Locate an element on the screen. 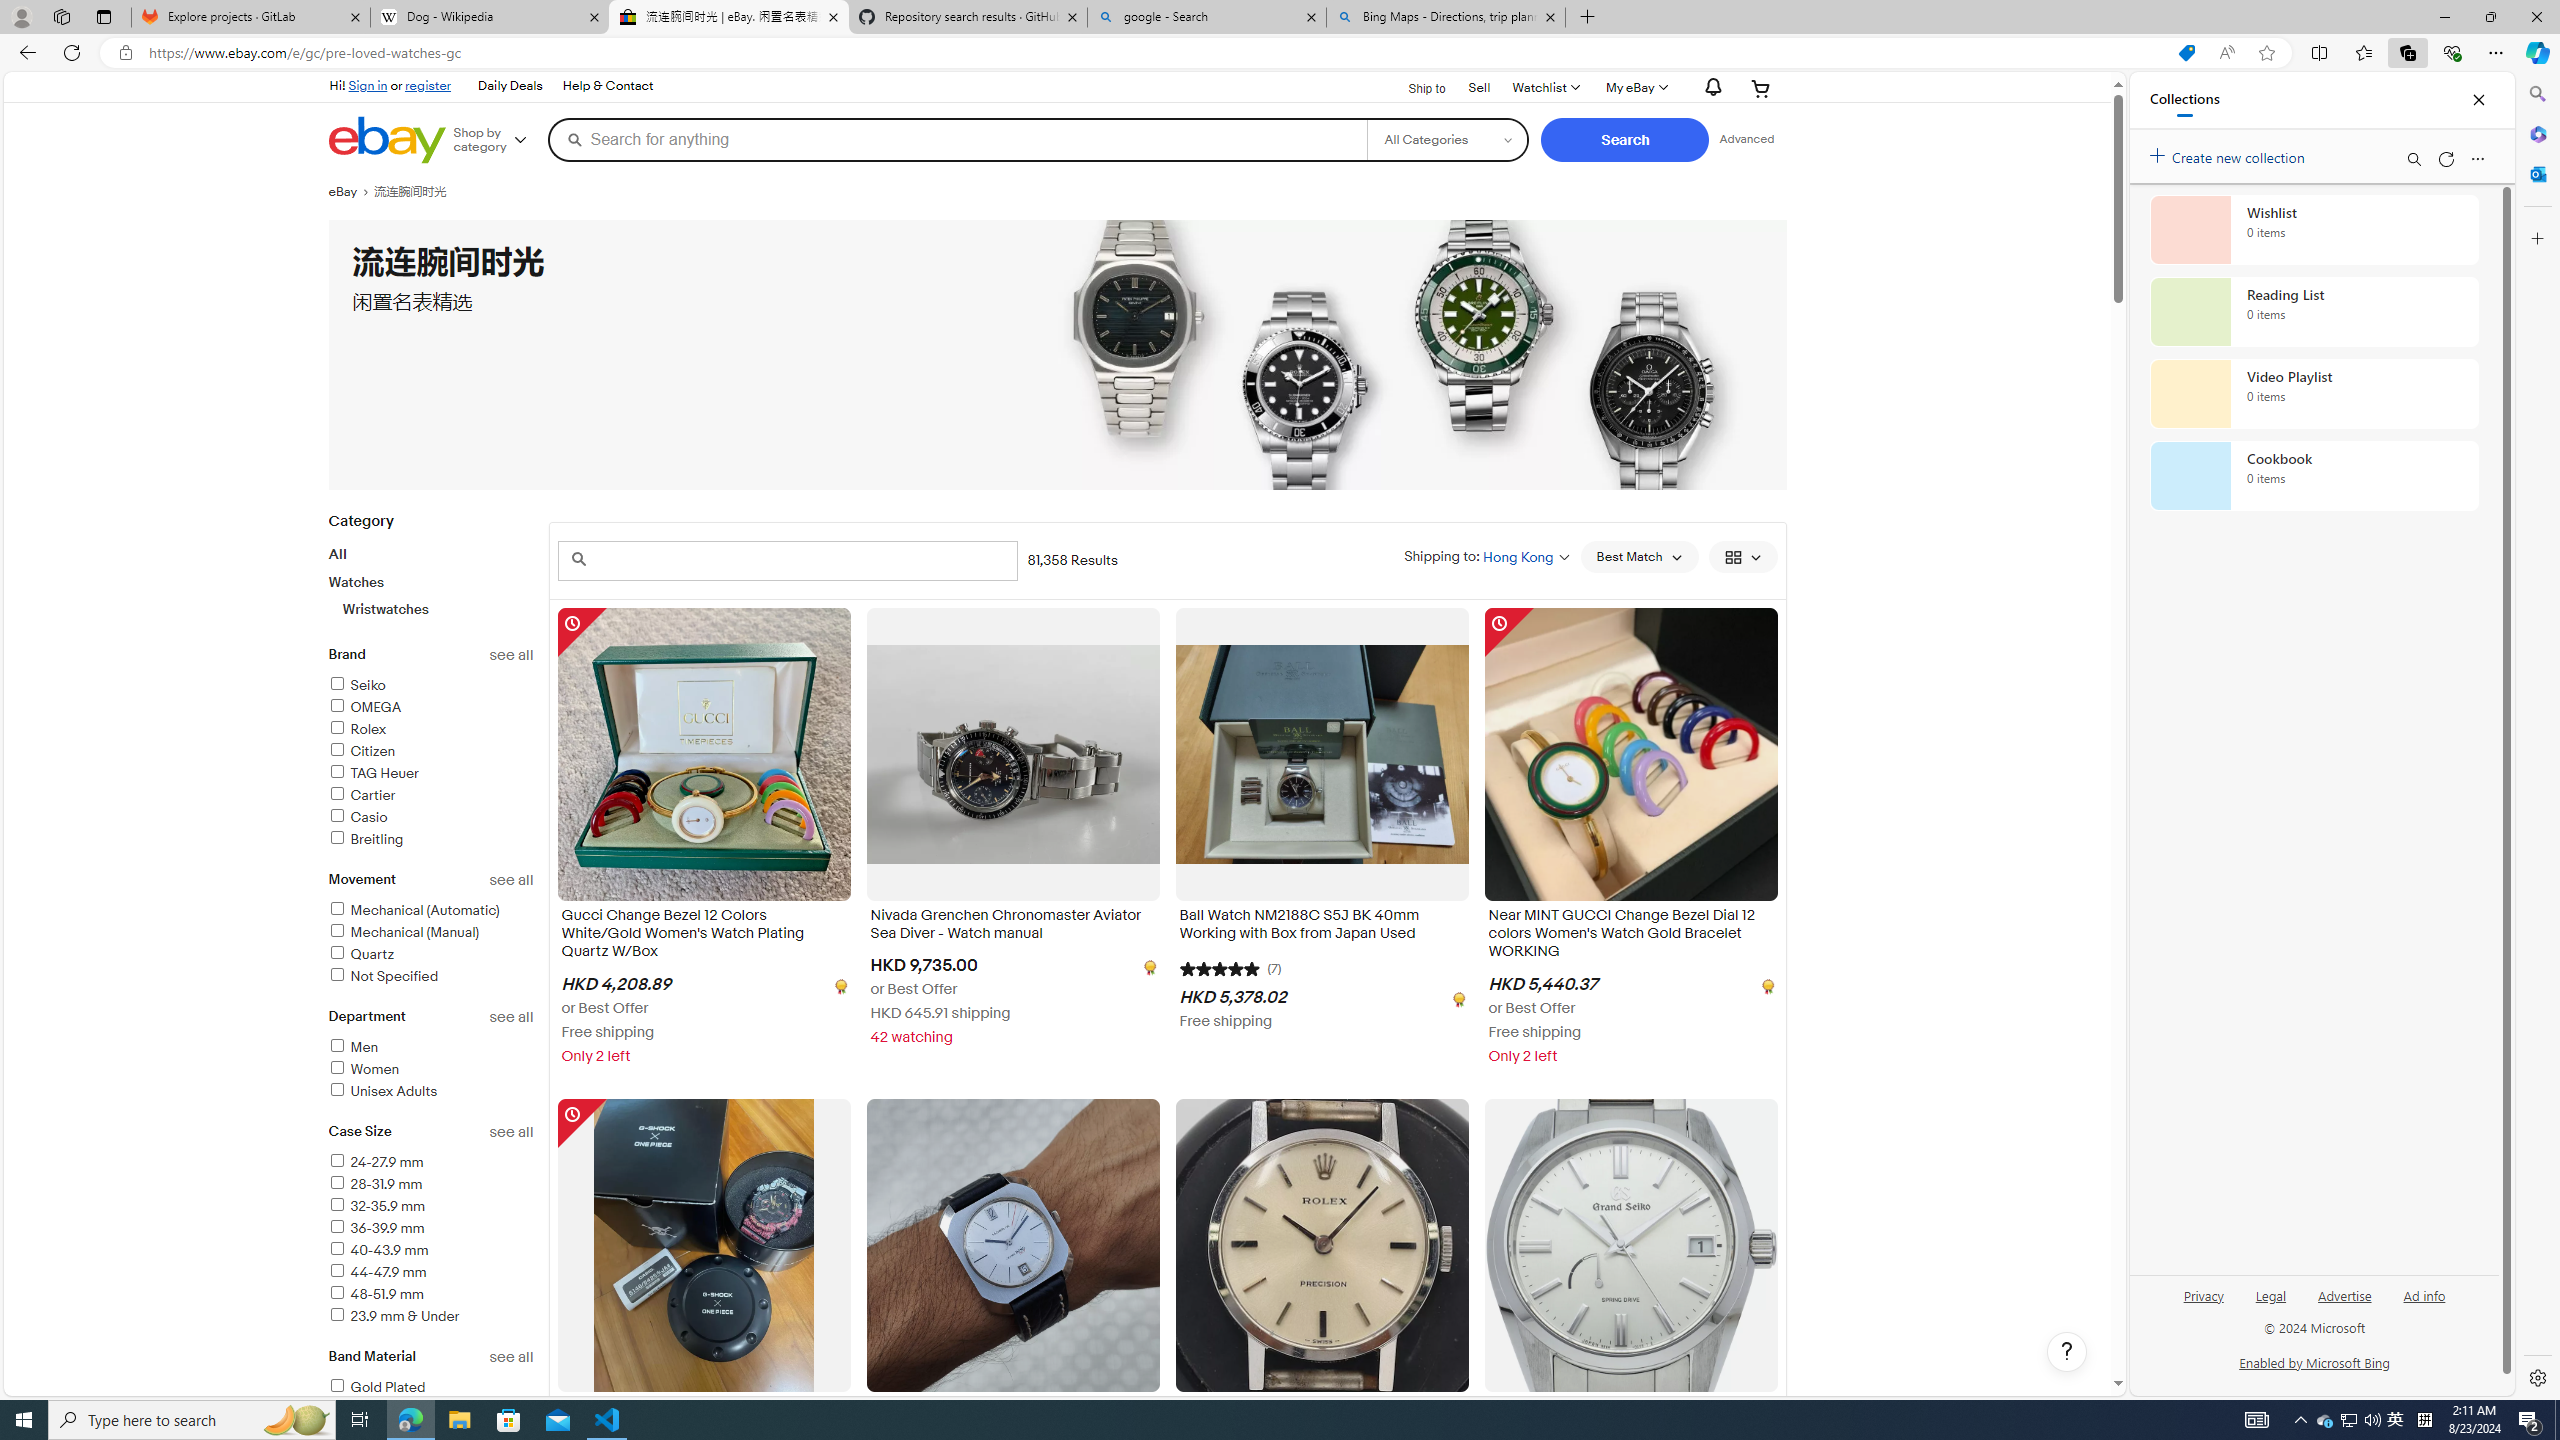  See all movement refinements is located at coordinates (512, 880).